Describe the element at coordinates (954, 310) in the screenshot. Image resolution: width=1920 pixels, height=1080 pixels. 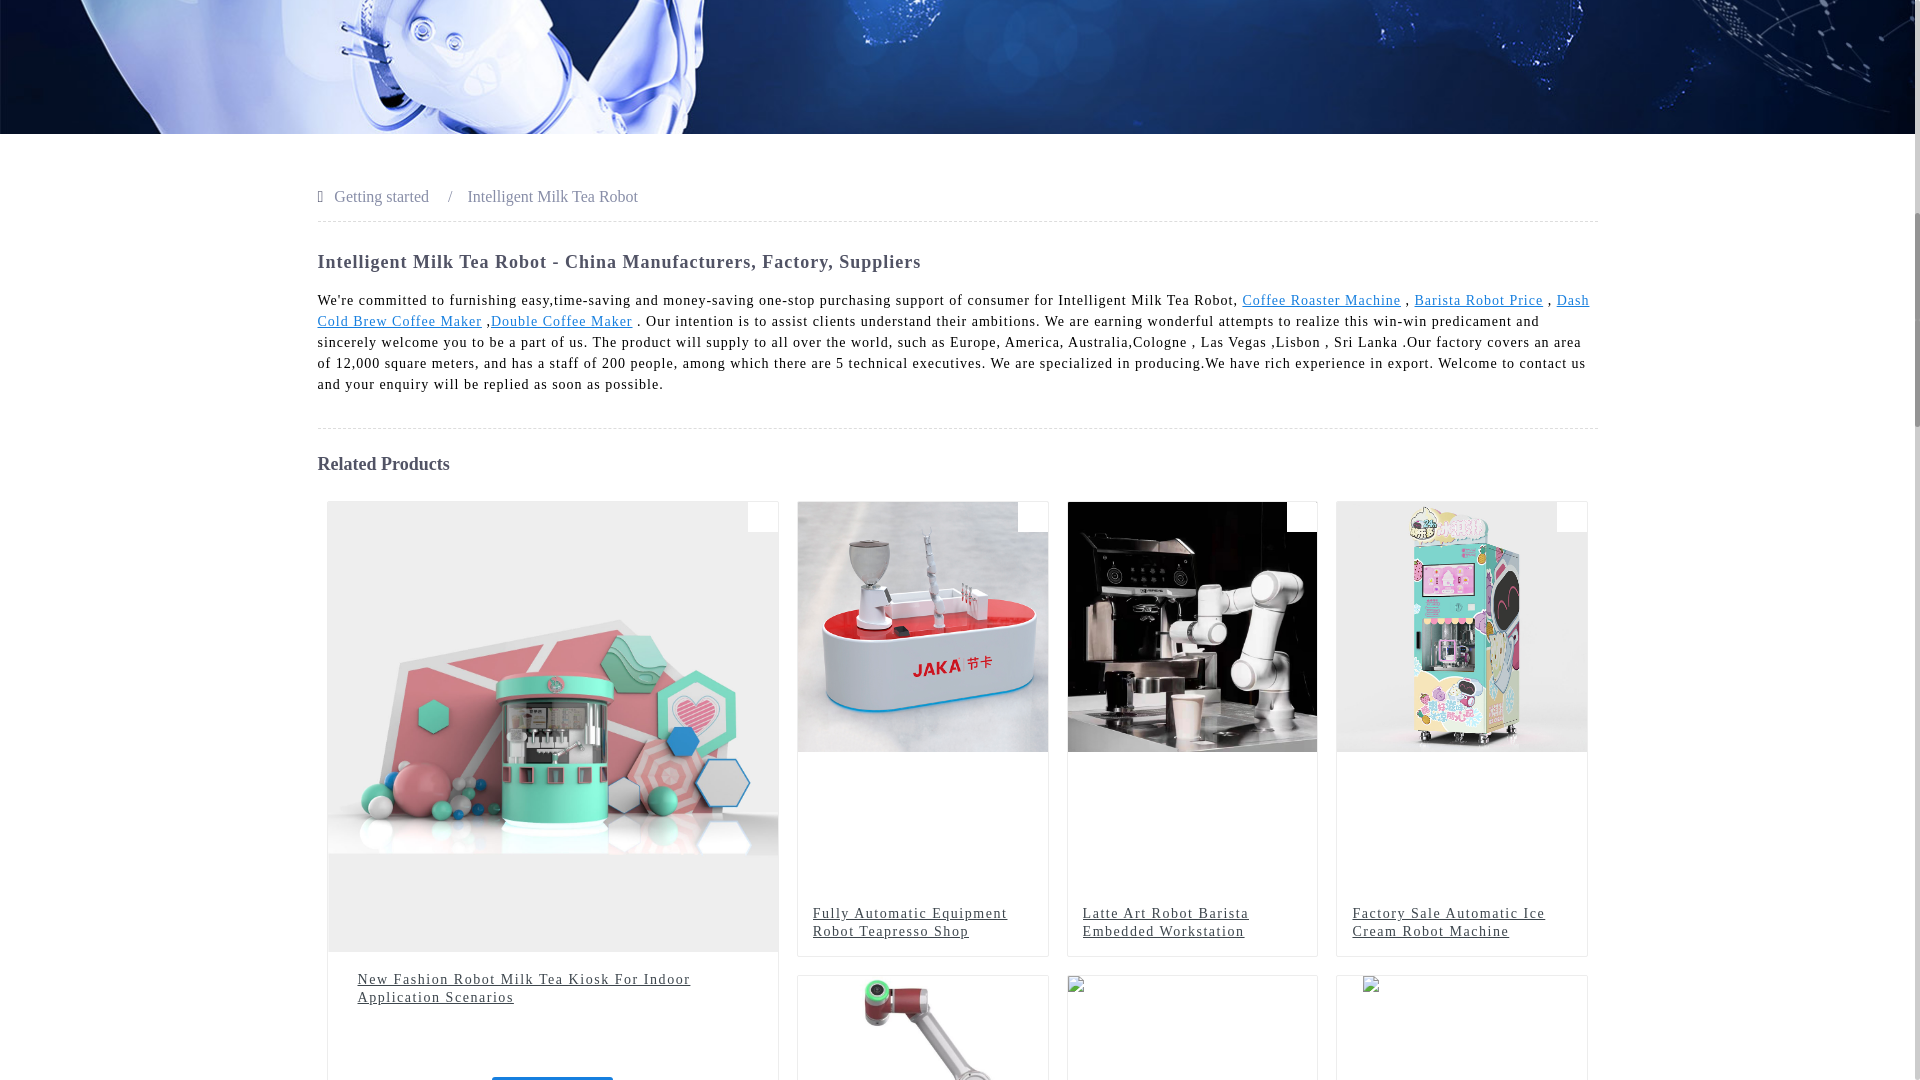
I see `Dash Cold Brew Coffee Maker` at that location.